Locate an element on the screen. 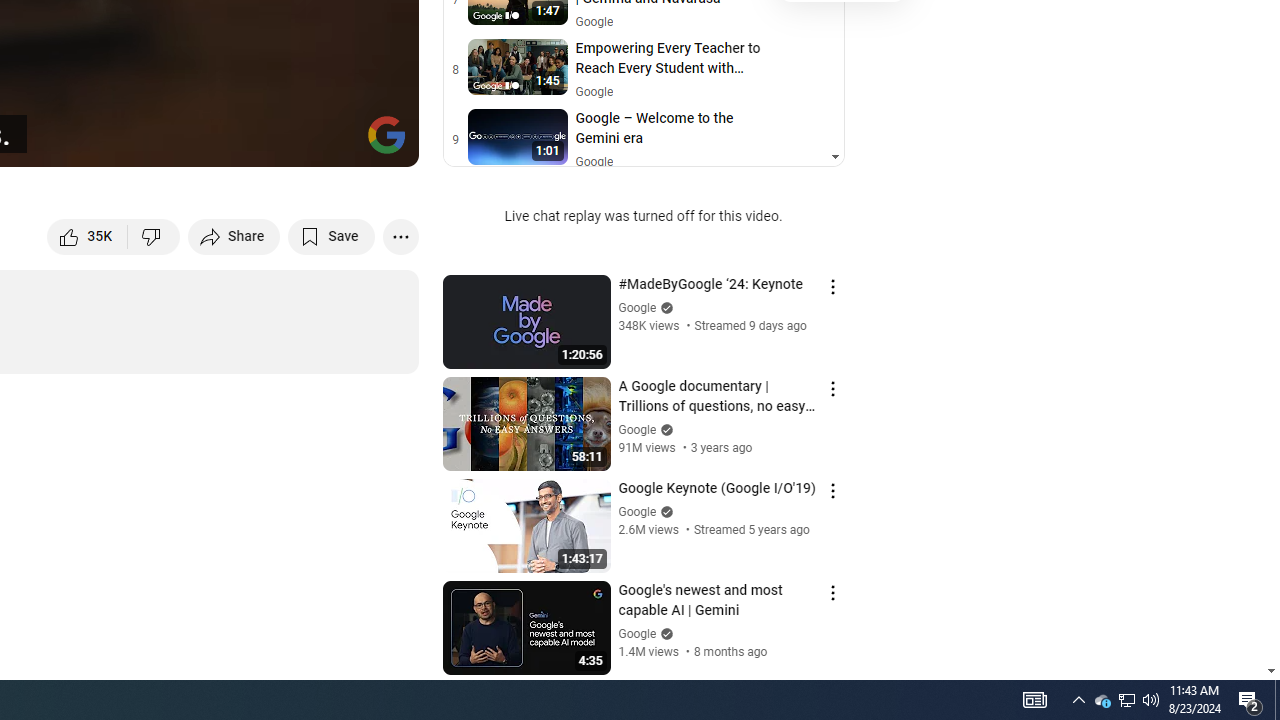 This screenshot has width=1280, height=720. Share is located at coordinates (234, 236).